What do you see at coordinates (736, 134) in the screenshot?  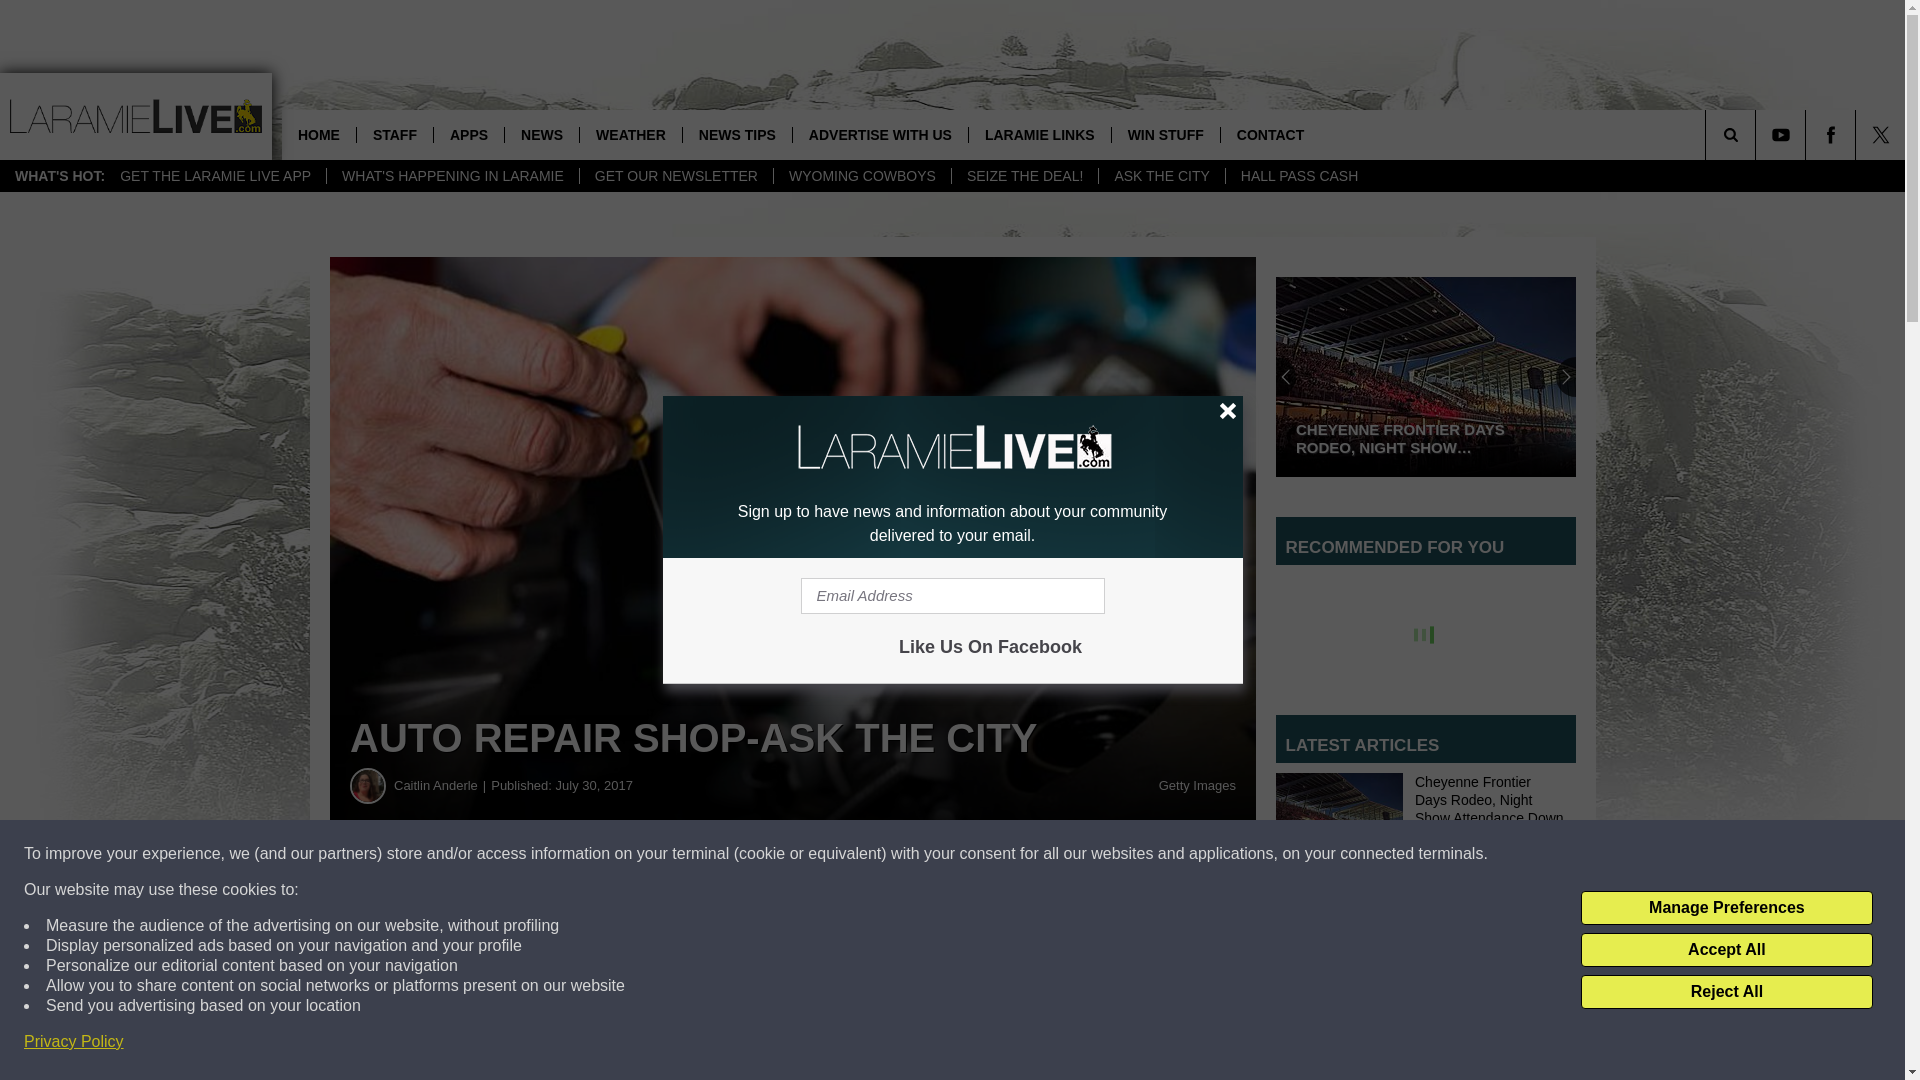 I see `NEWS TIPS` at bounding box center [736, 134].